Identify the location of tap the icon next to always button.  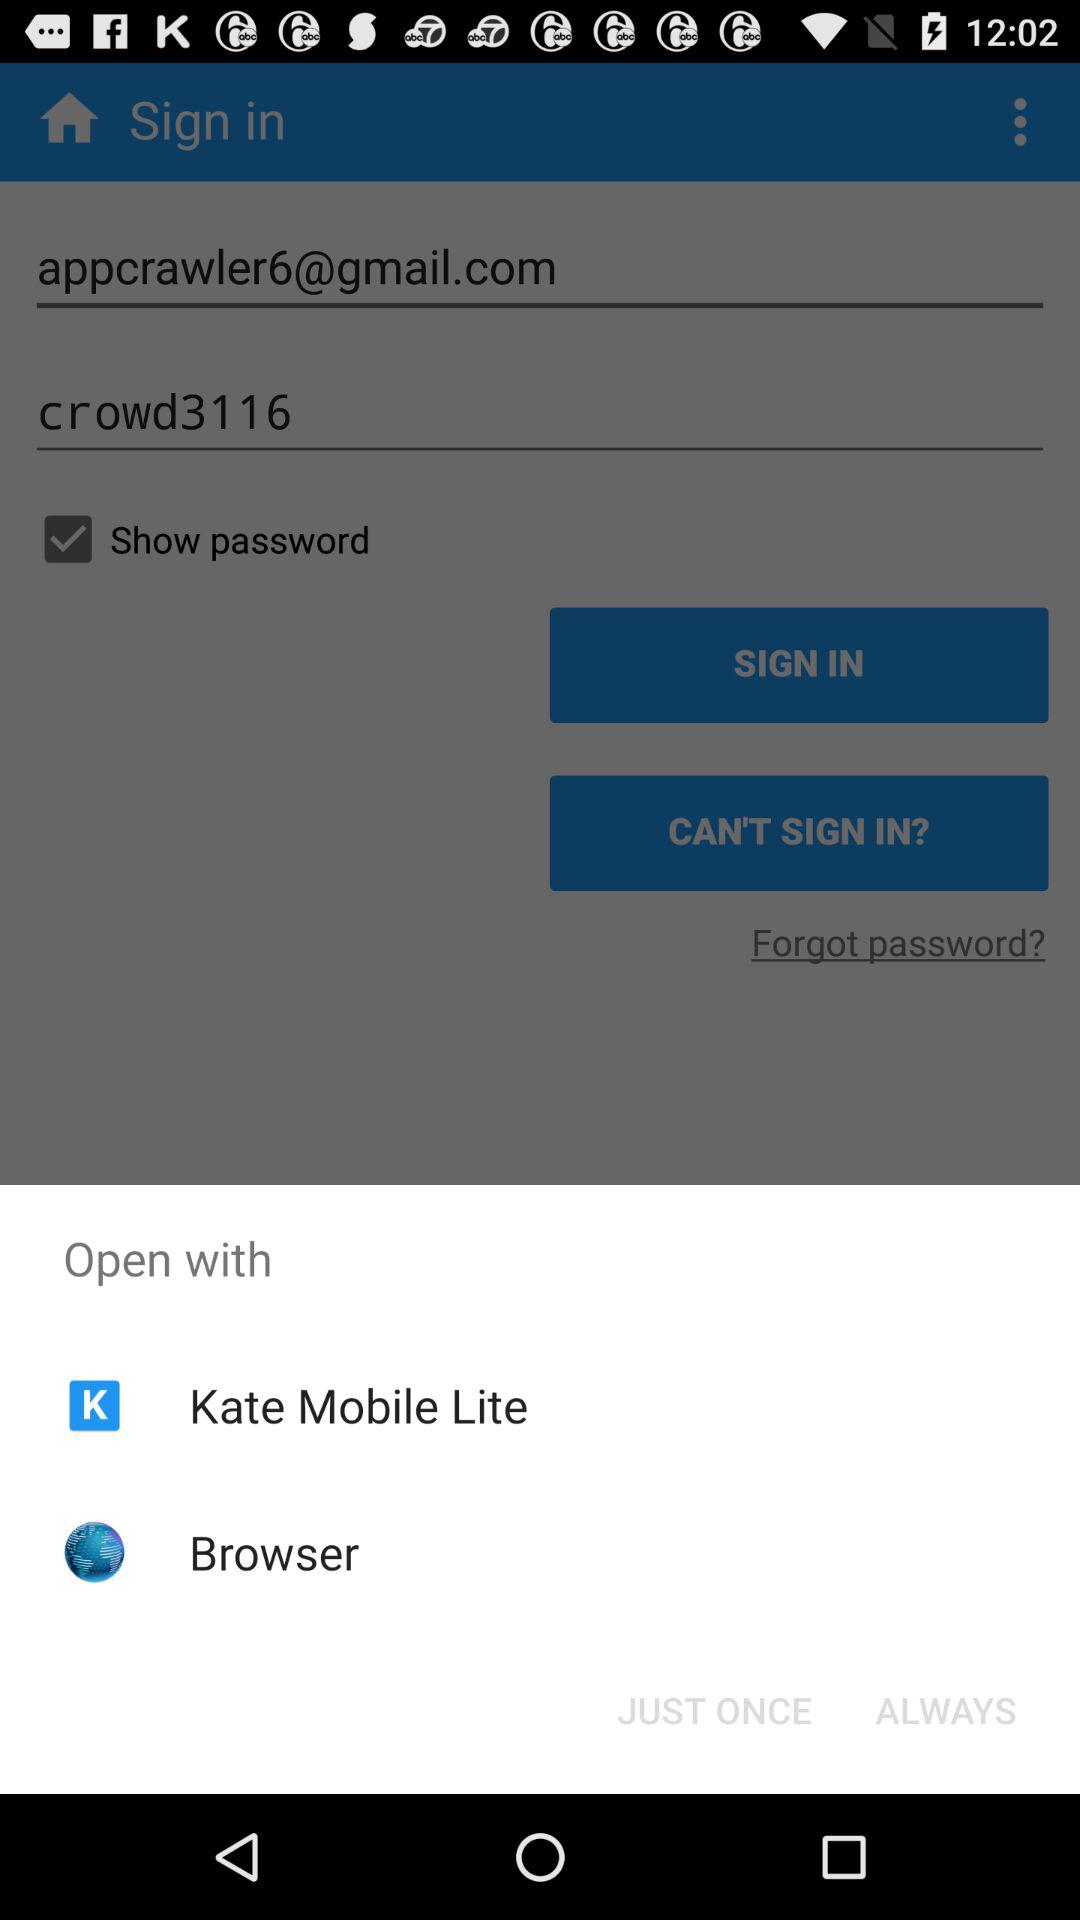
(714, 1710).